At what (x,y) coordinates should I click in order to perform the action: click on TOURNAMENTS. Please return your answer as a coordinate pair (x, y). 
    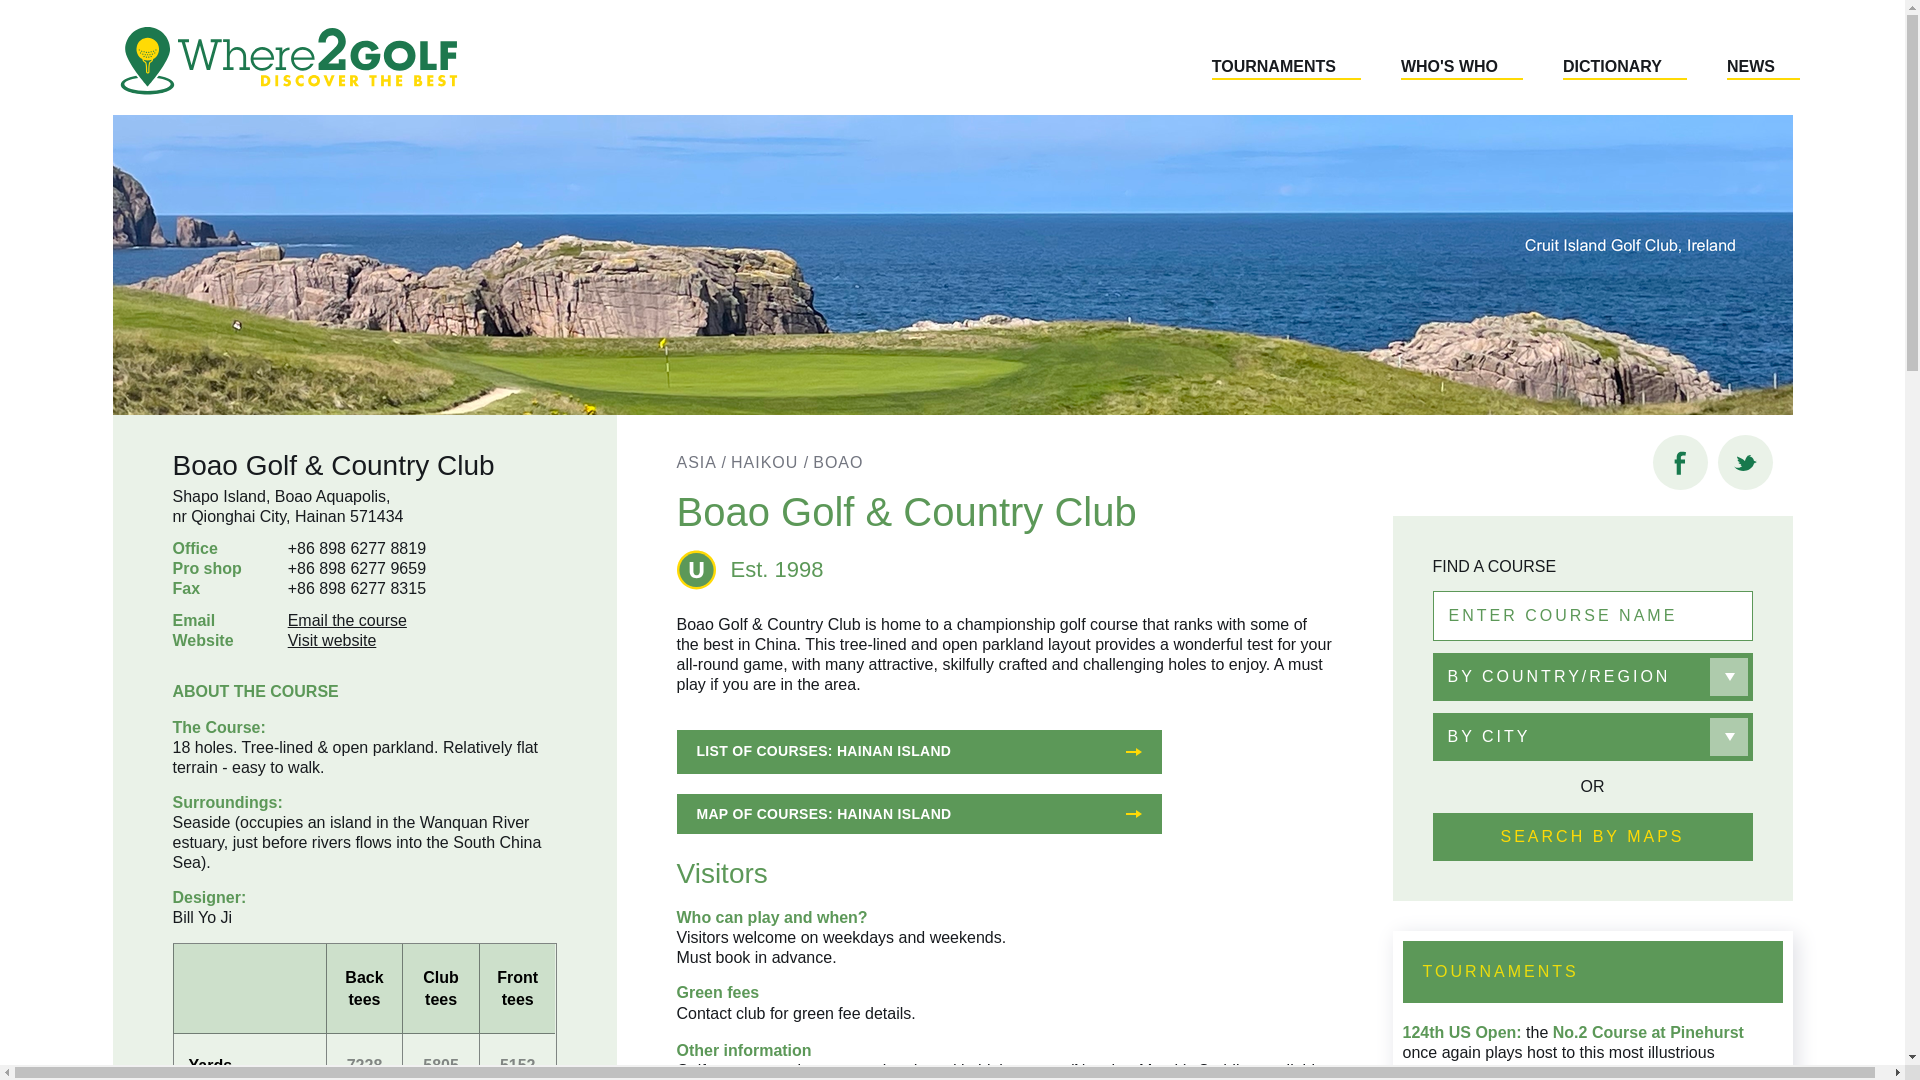
    Looking at the image, I should click on (1286, 68).